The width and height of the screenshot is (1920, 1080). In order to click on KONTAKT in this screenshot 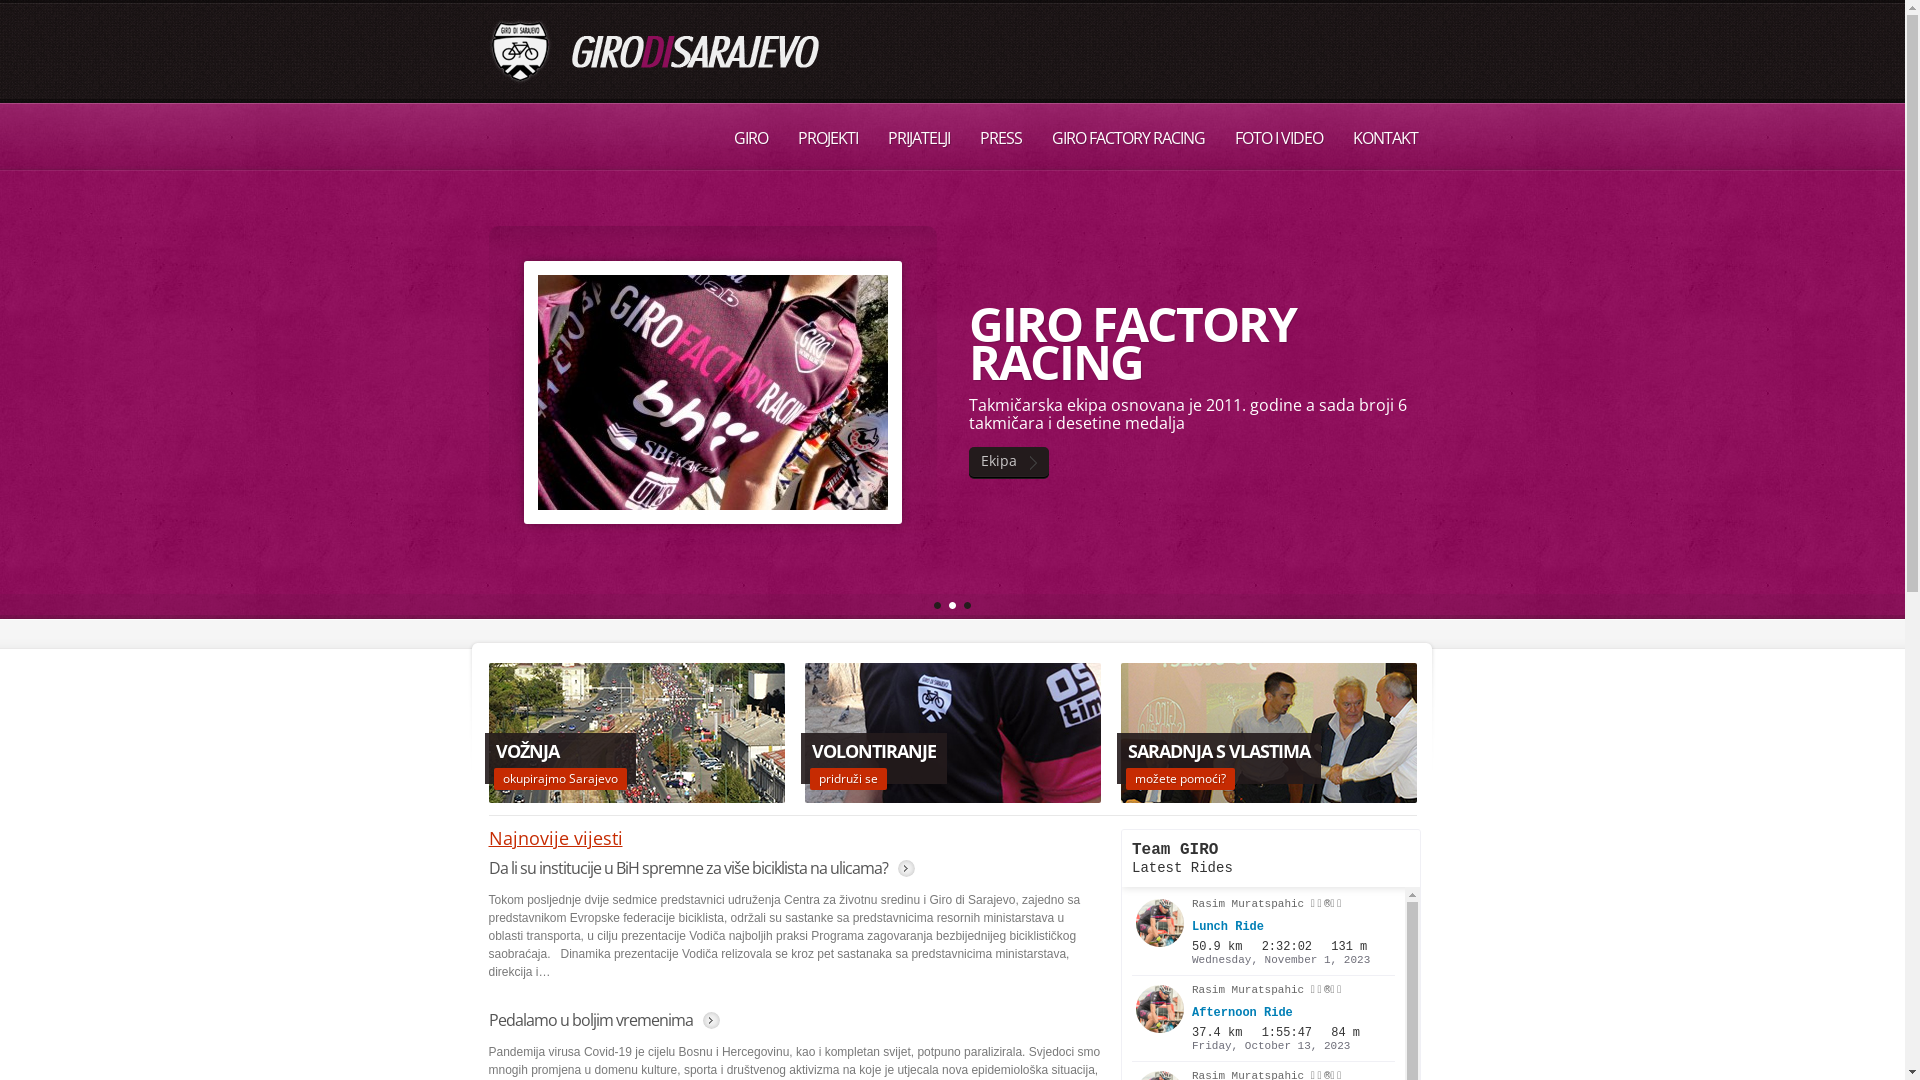, I will do `click(1386, 138)`.